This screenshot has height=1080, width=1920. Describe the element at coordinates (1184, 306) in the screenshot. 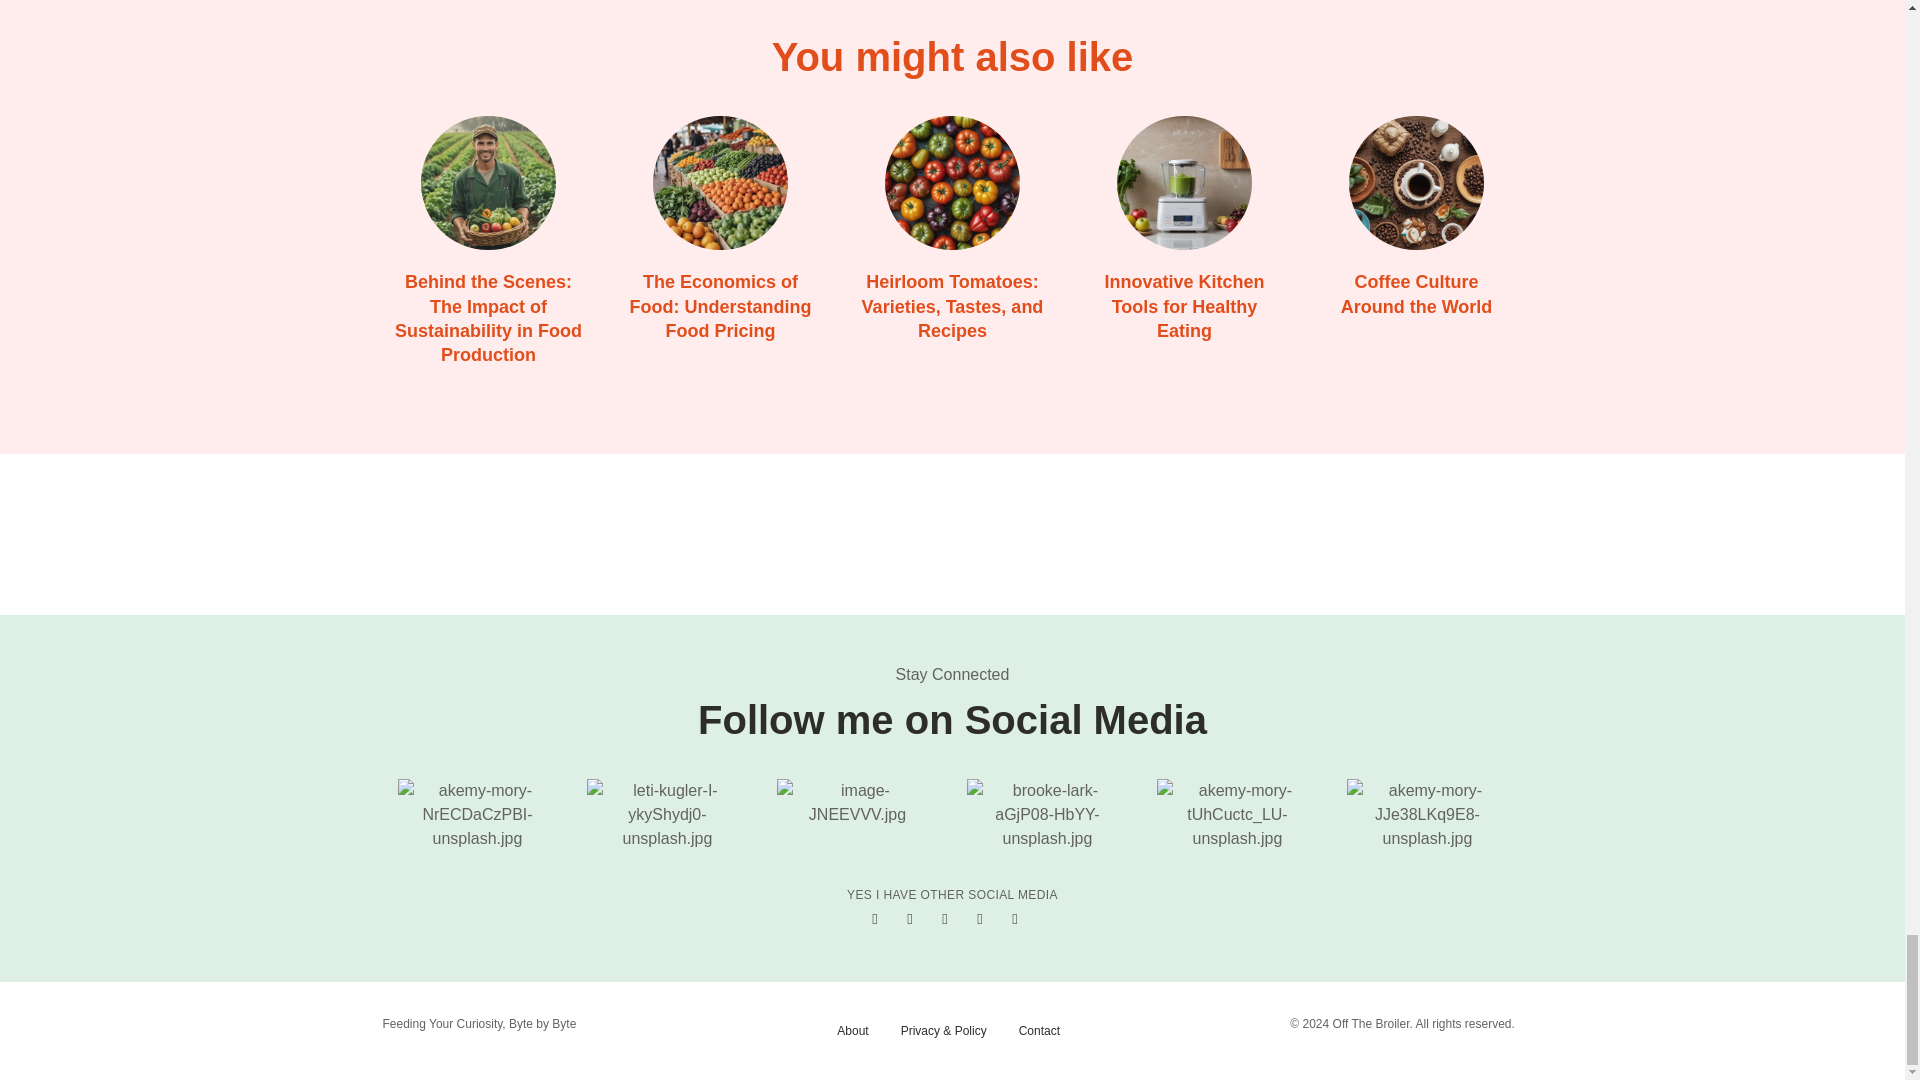

I see `Innovative Kitchen Tools for Healthy Eating` at that location.